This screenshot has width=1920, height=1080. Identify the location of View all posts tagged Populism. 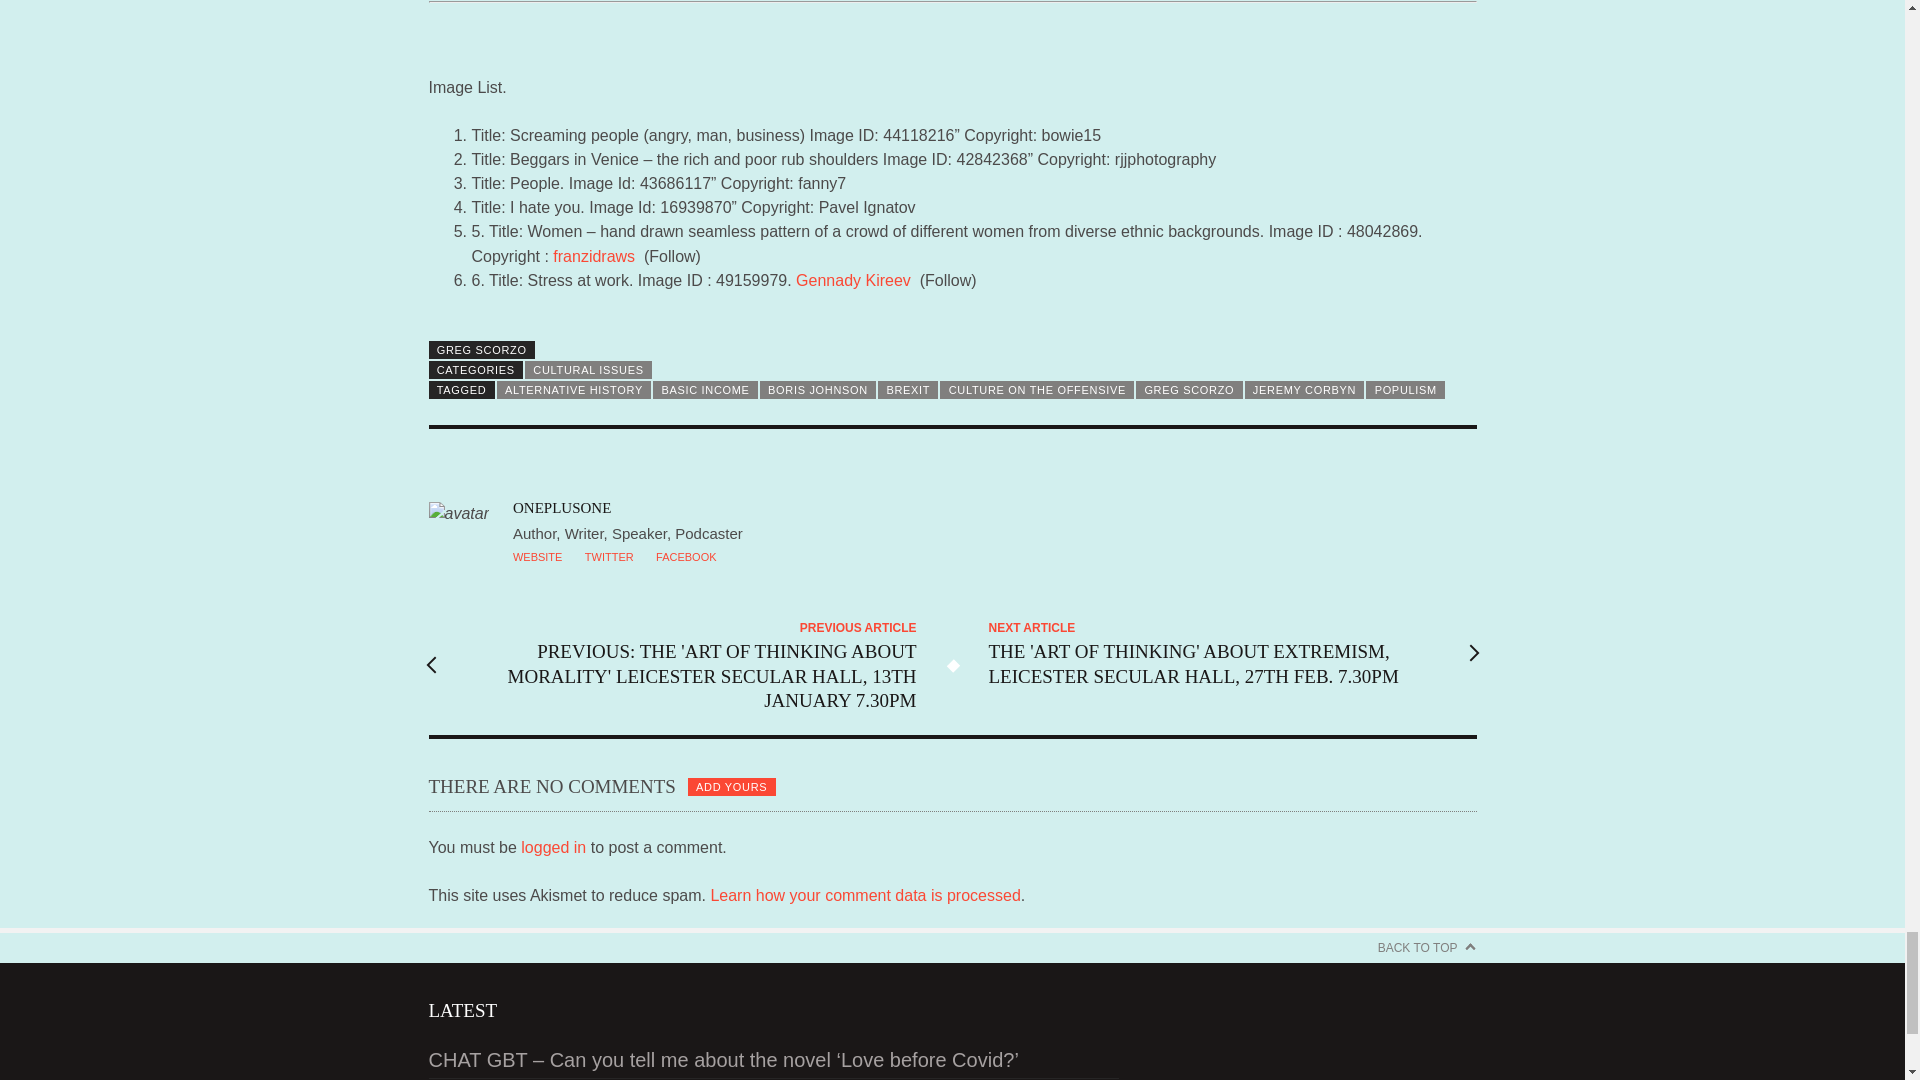
(1405, 390).